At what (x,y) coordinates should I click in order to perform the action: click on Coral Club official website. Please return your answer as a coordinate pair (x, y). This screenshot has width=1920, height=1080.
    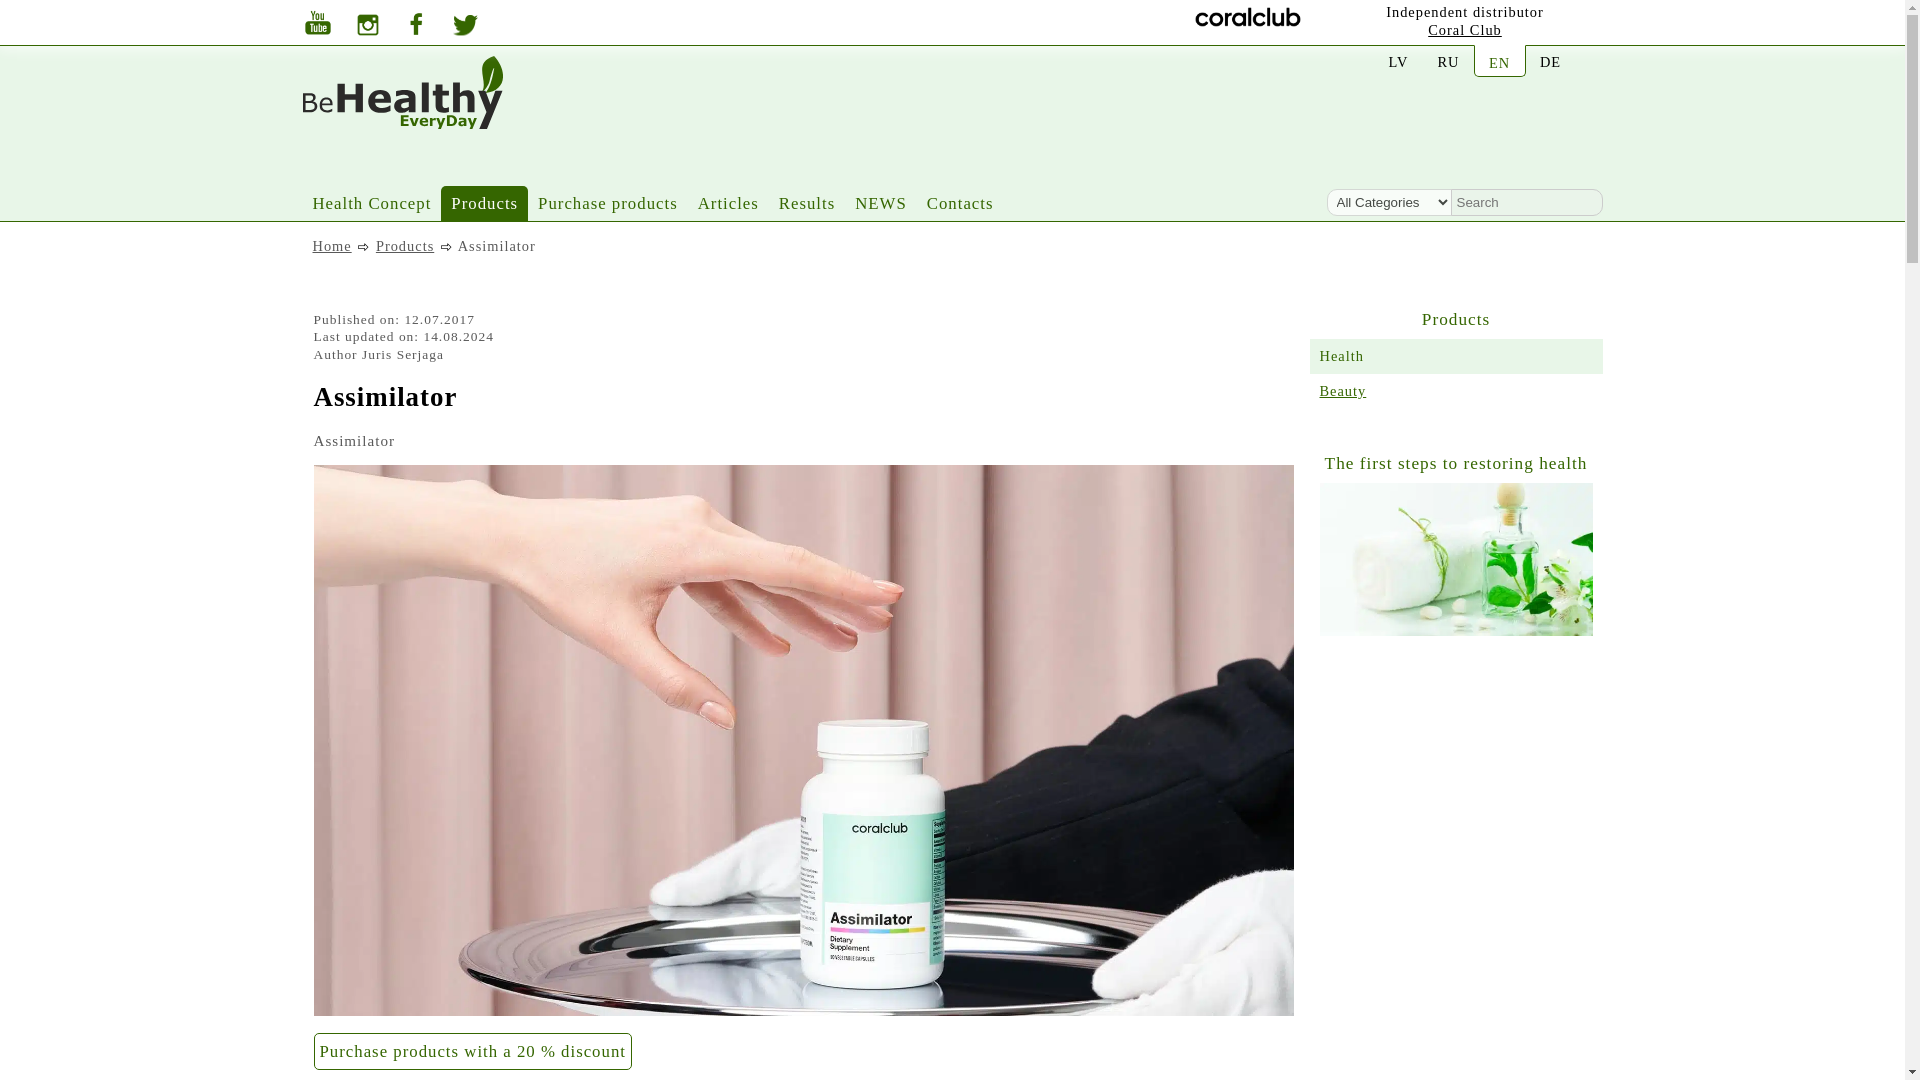
    Looking at the image, I should click on (1464, 29).